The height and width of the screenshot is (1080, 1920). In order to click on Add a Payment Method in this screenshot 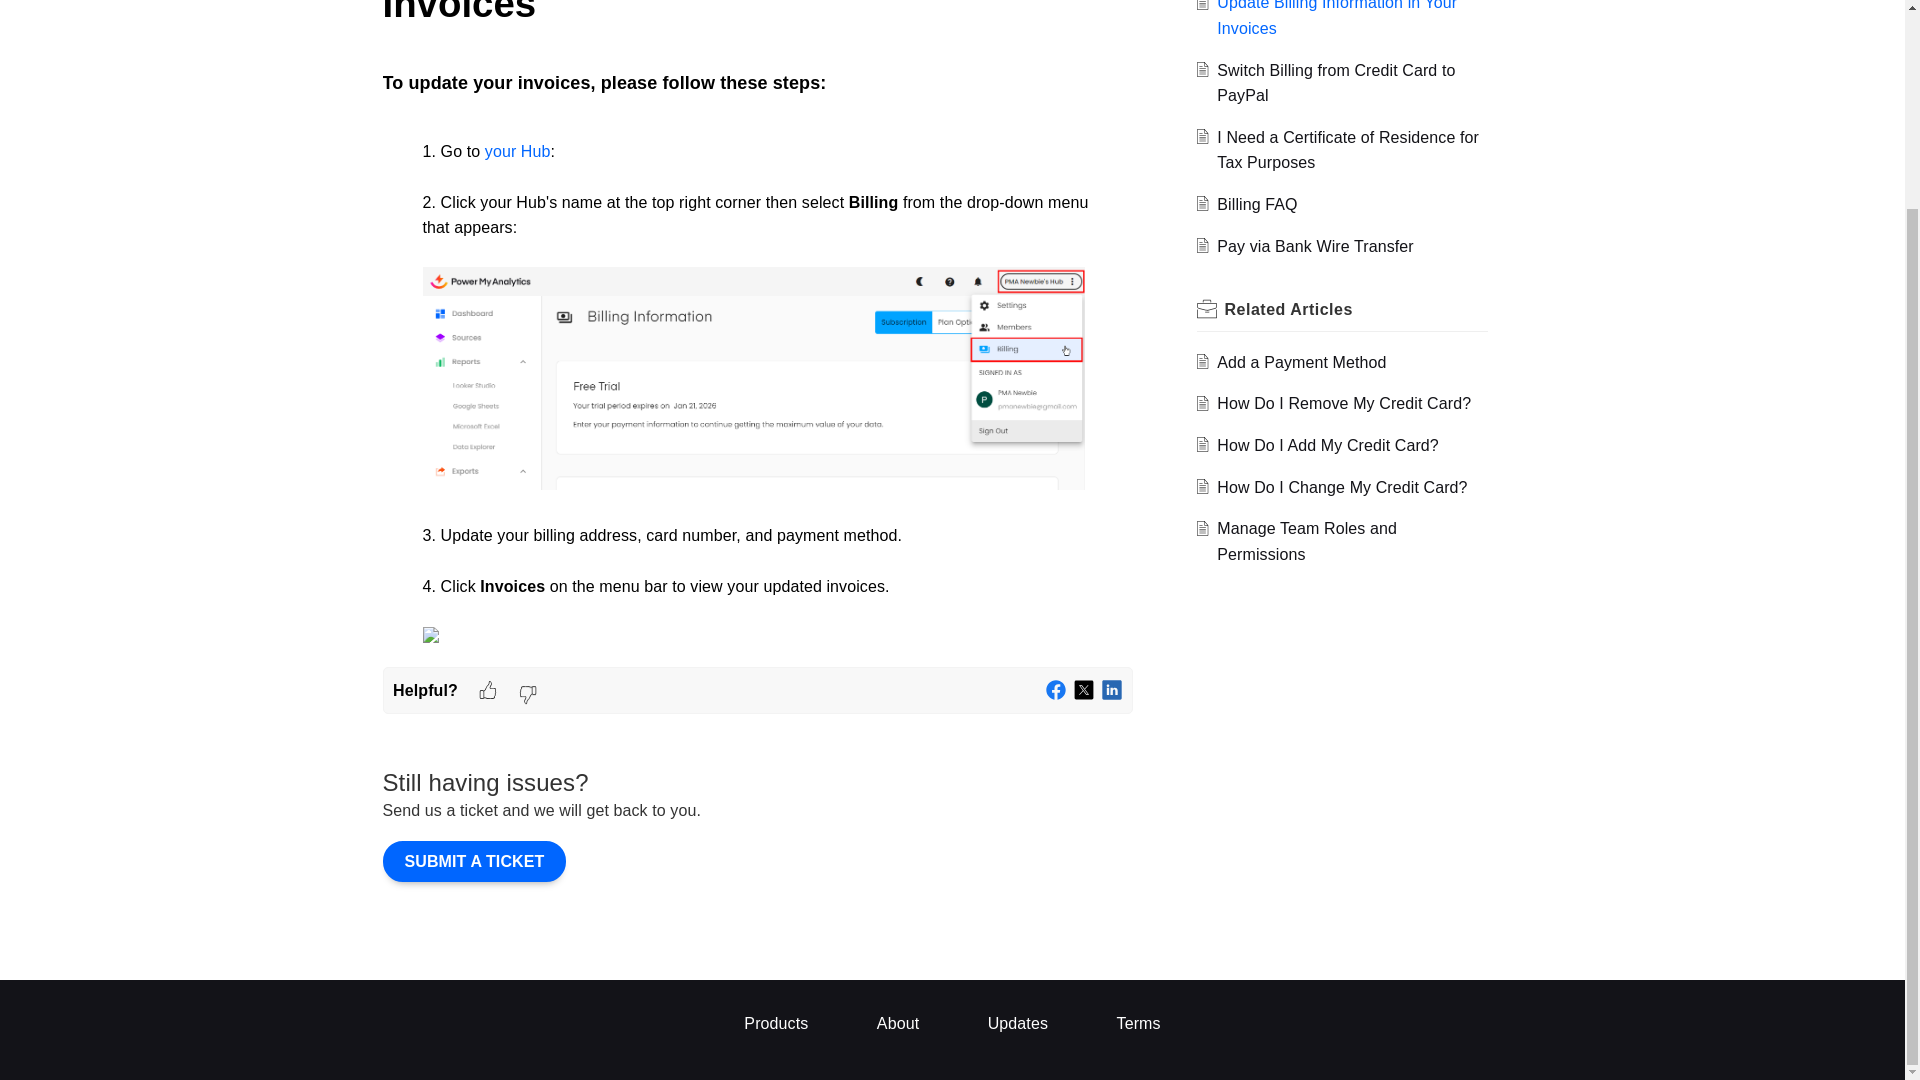, I will do `click(1302, 362)`.